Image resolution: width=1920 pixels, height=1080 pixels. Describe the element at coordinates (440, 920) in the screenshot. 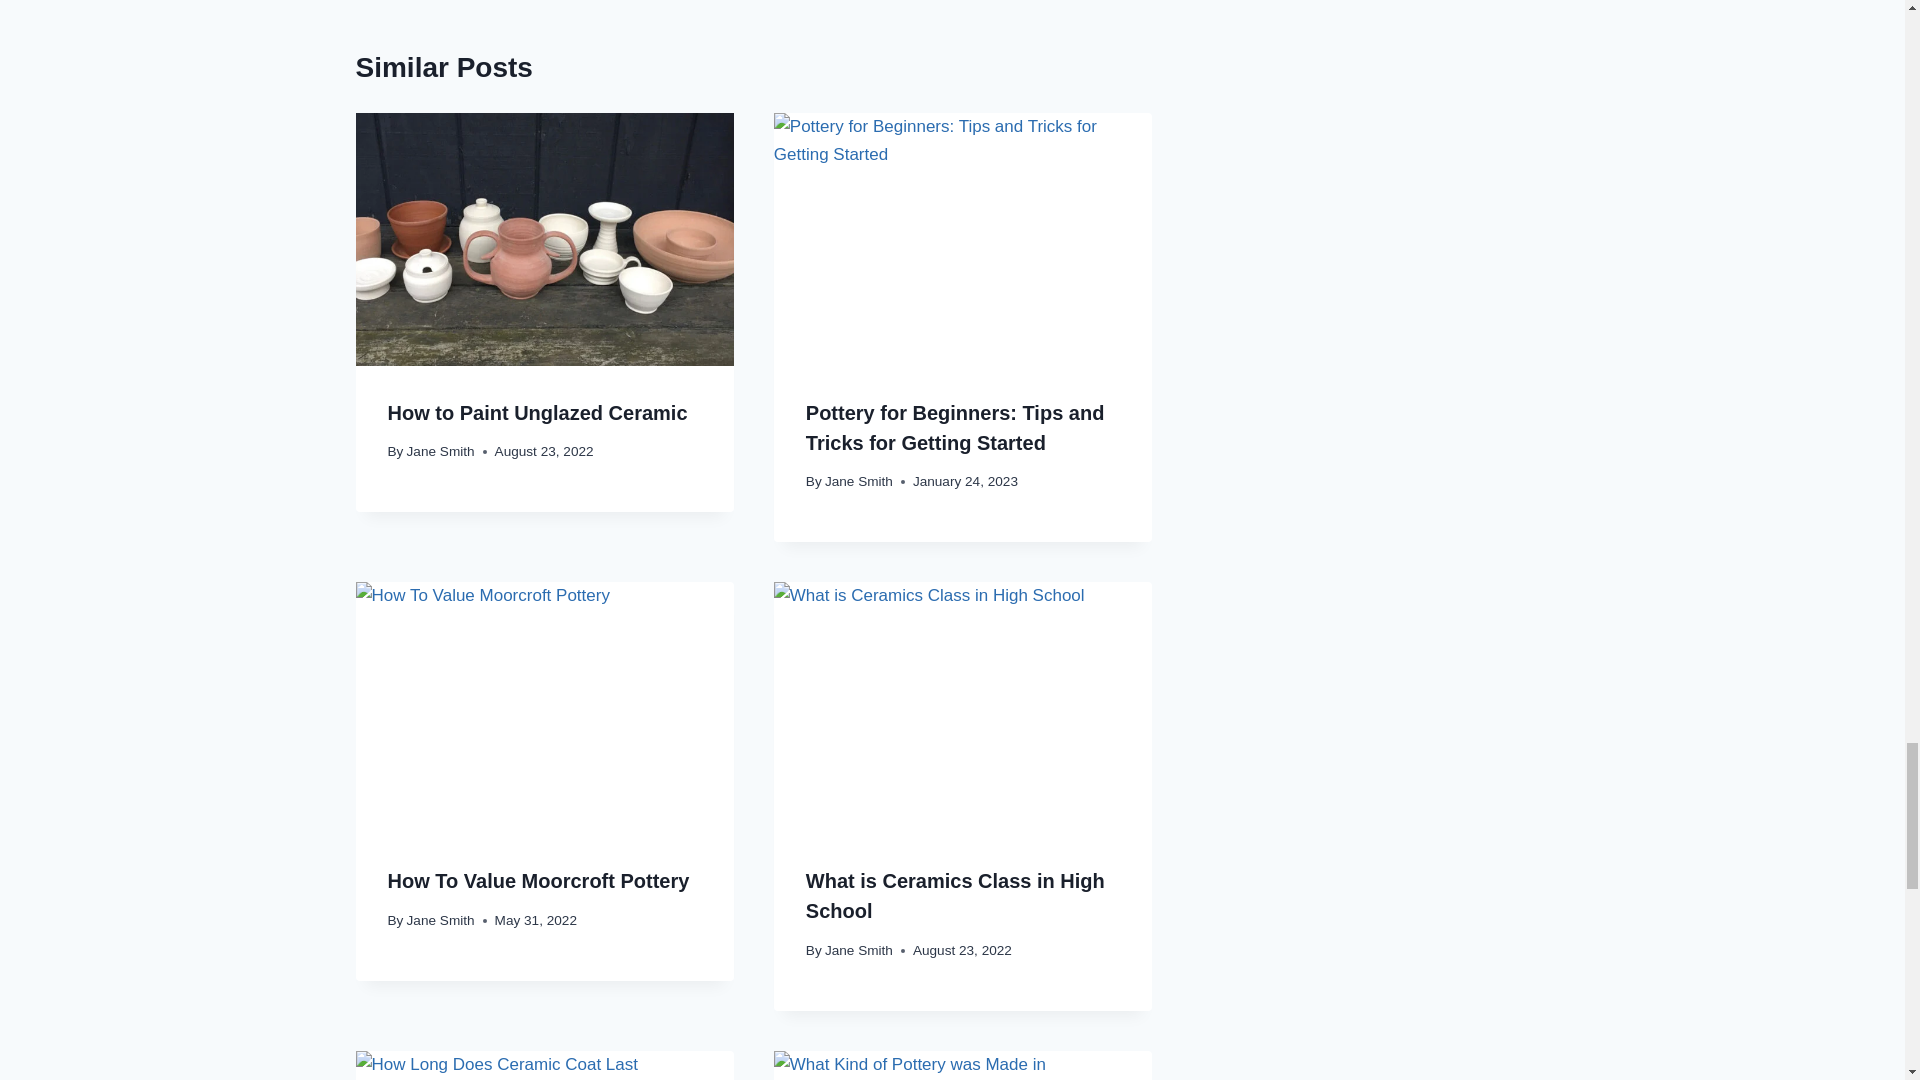

I see `Jane Smith` at that location.